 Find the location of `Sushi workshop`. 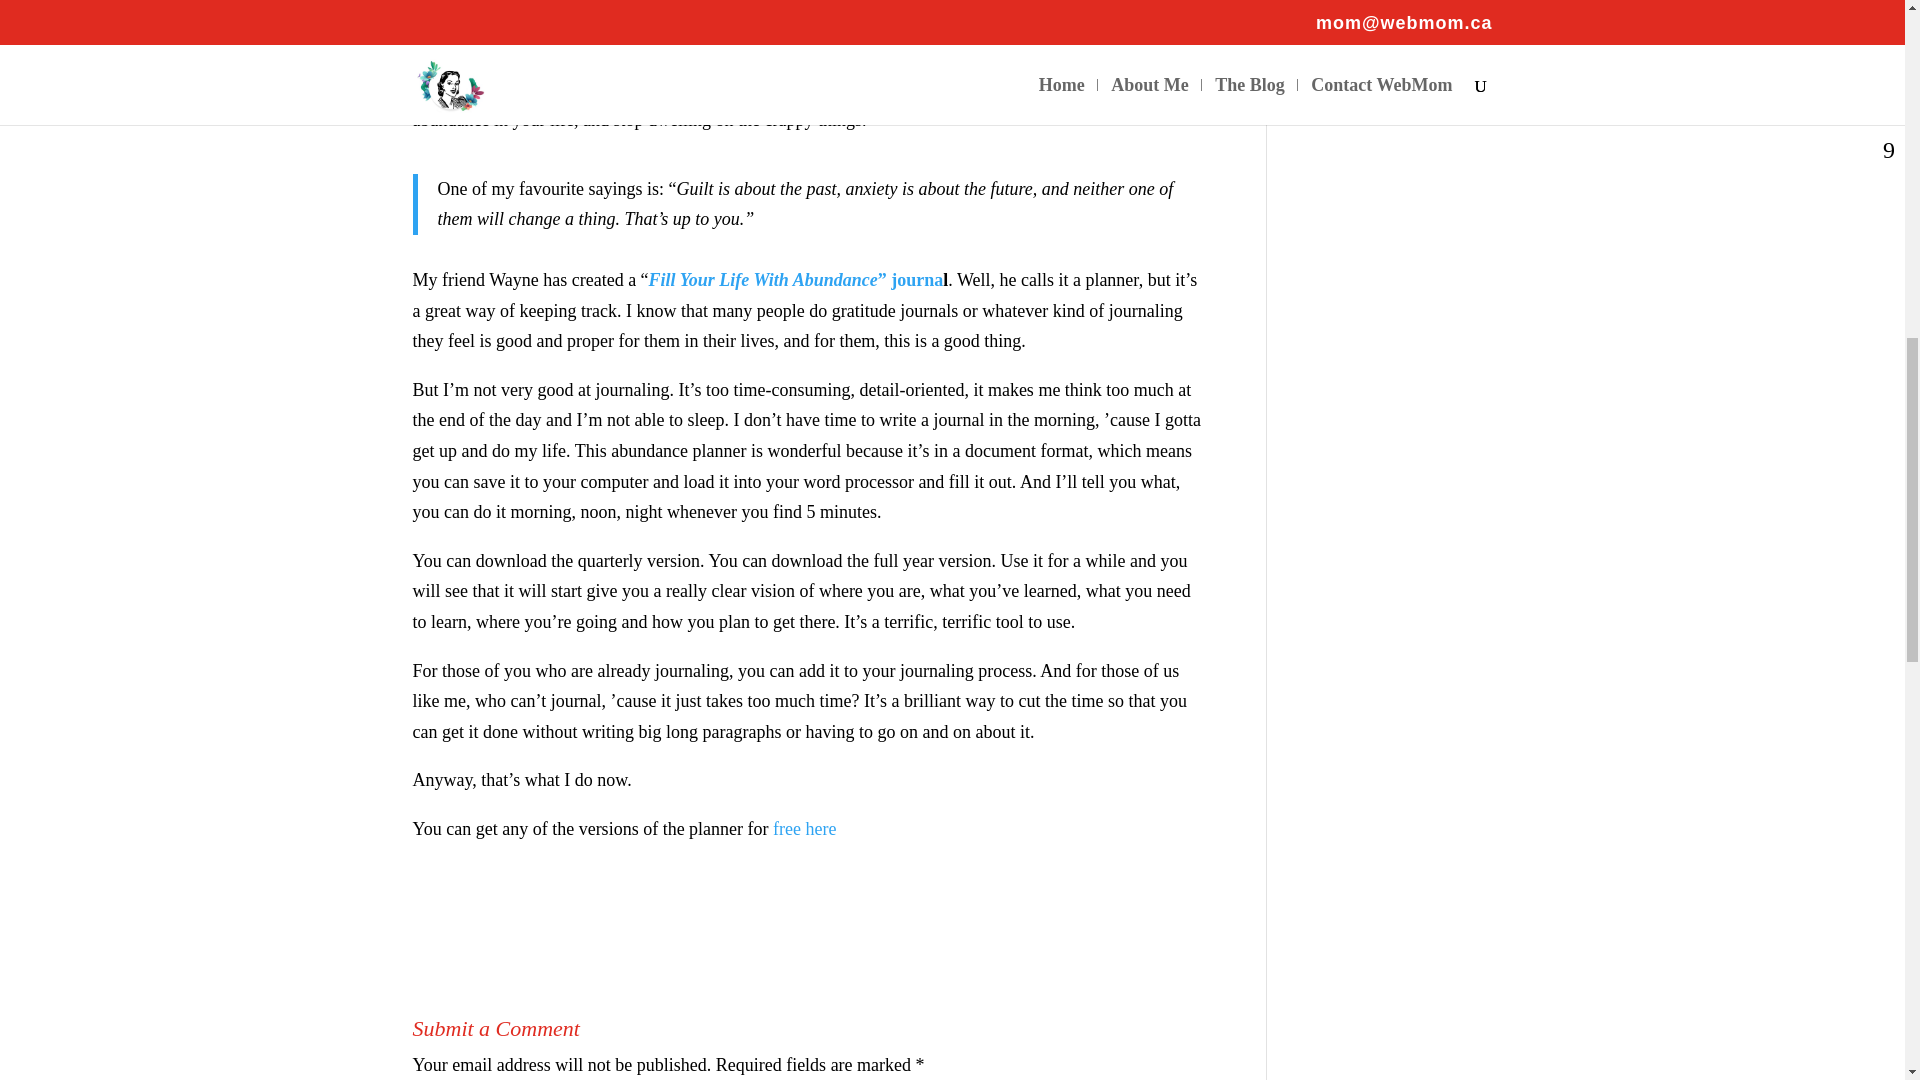

Sushi workshop is located at coordinates (1355, 14).